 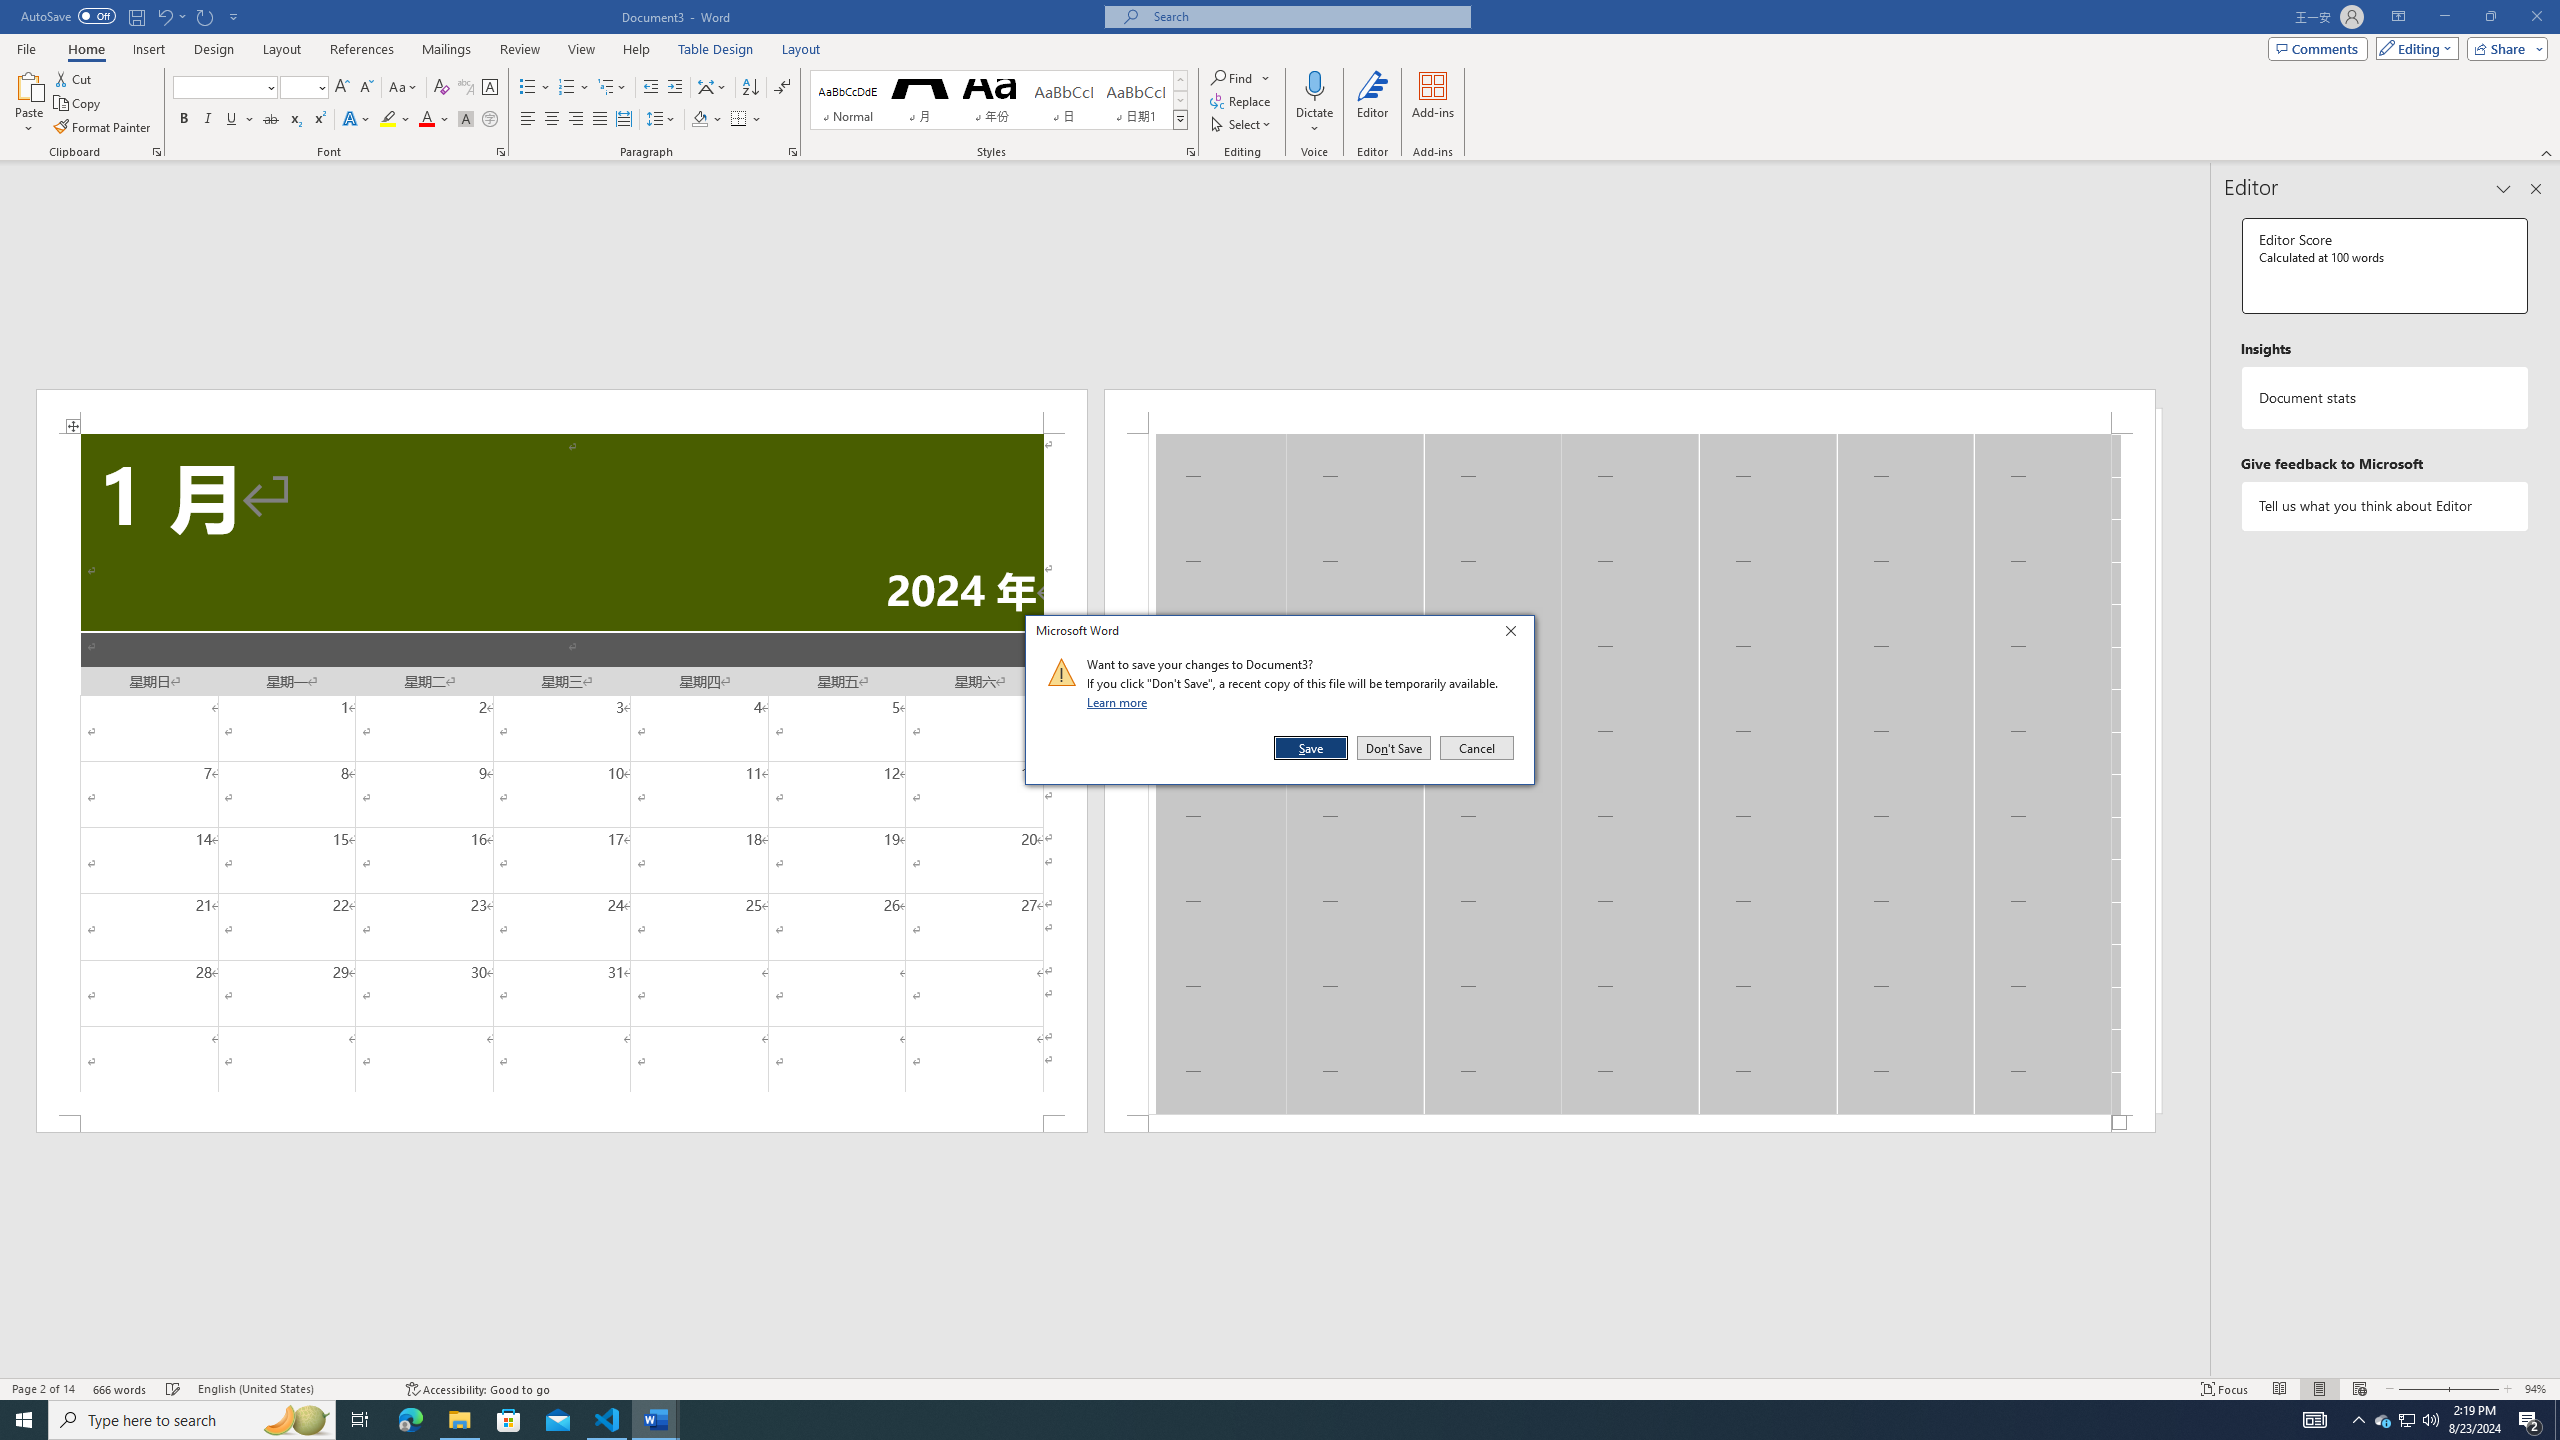 What do you see at coordinates (192, 1420) in the screenshot?
I see `Type here to search` at bounding box center [192, 1420].